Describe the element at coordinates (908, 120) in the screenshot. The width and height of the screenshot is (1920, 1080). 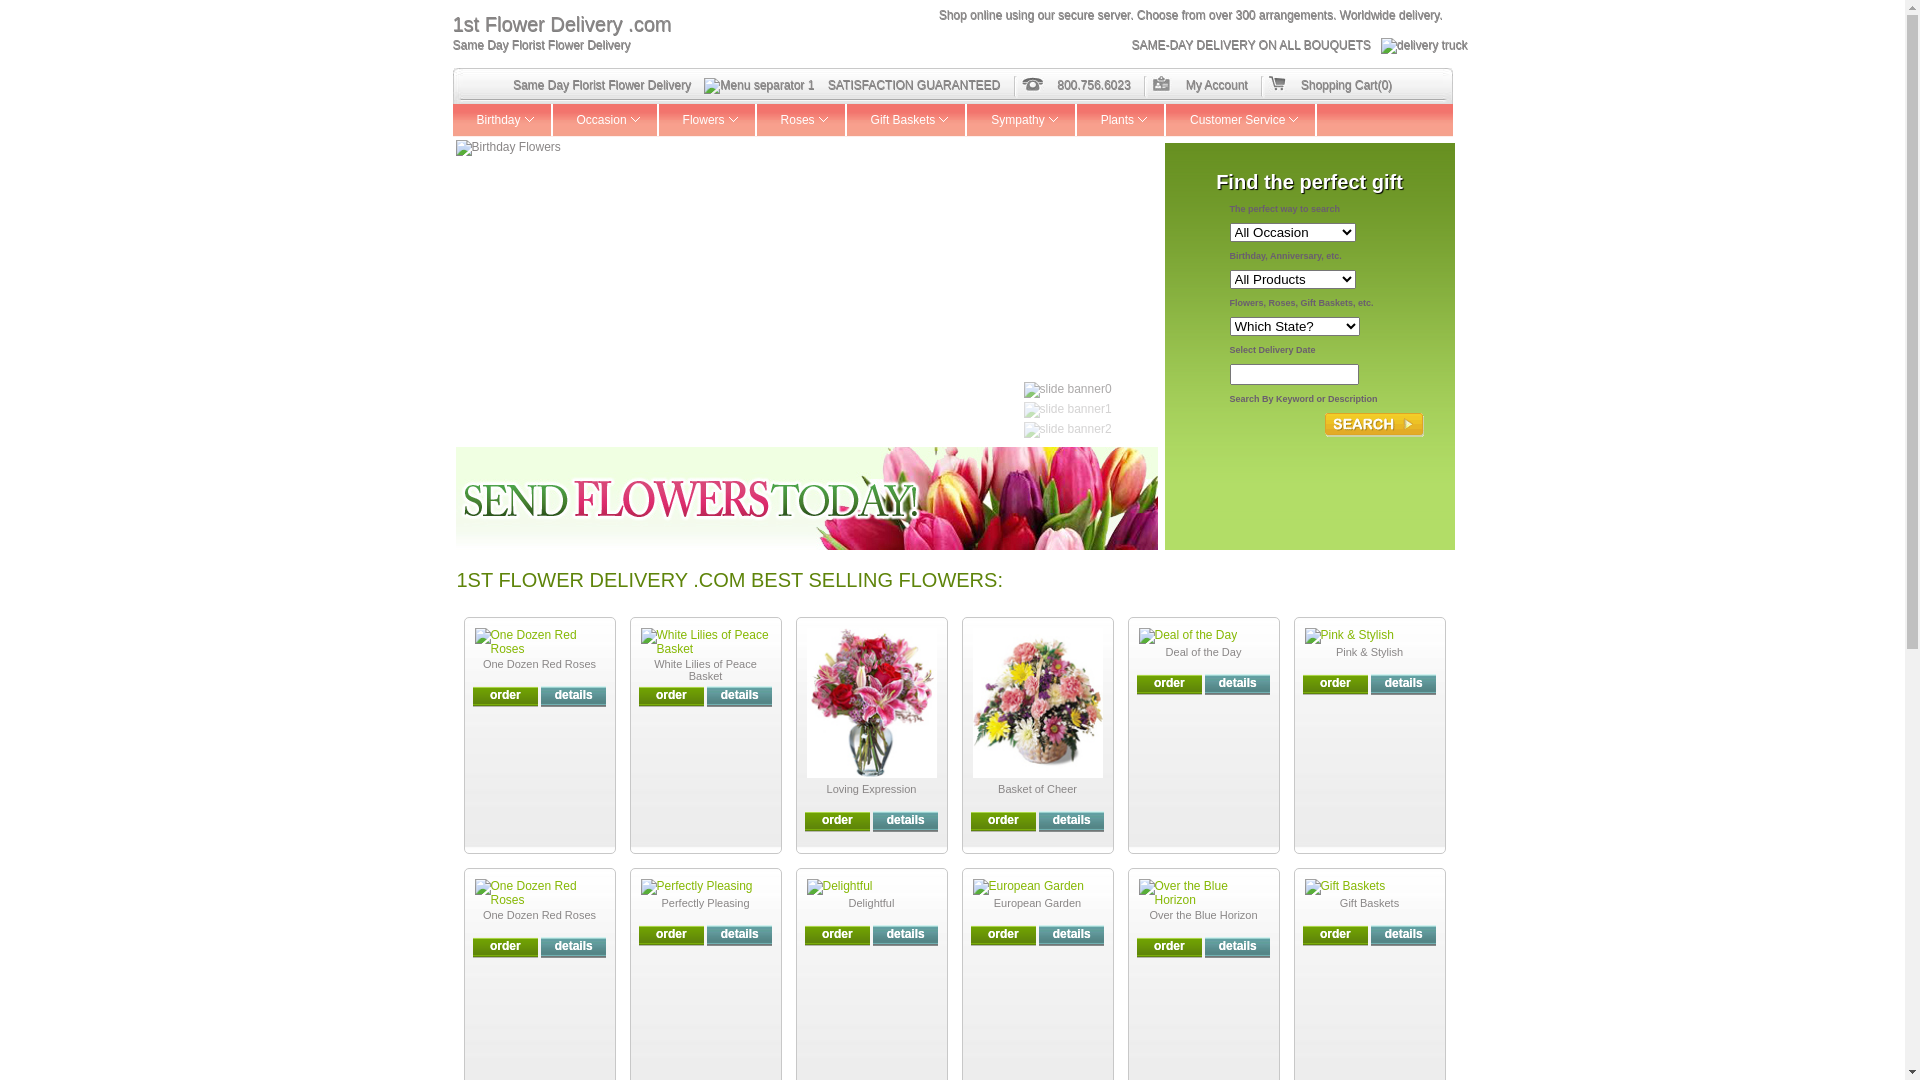
I see `Gift Baskets` at that location.